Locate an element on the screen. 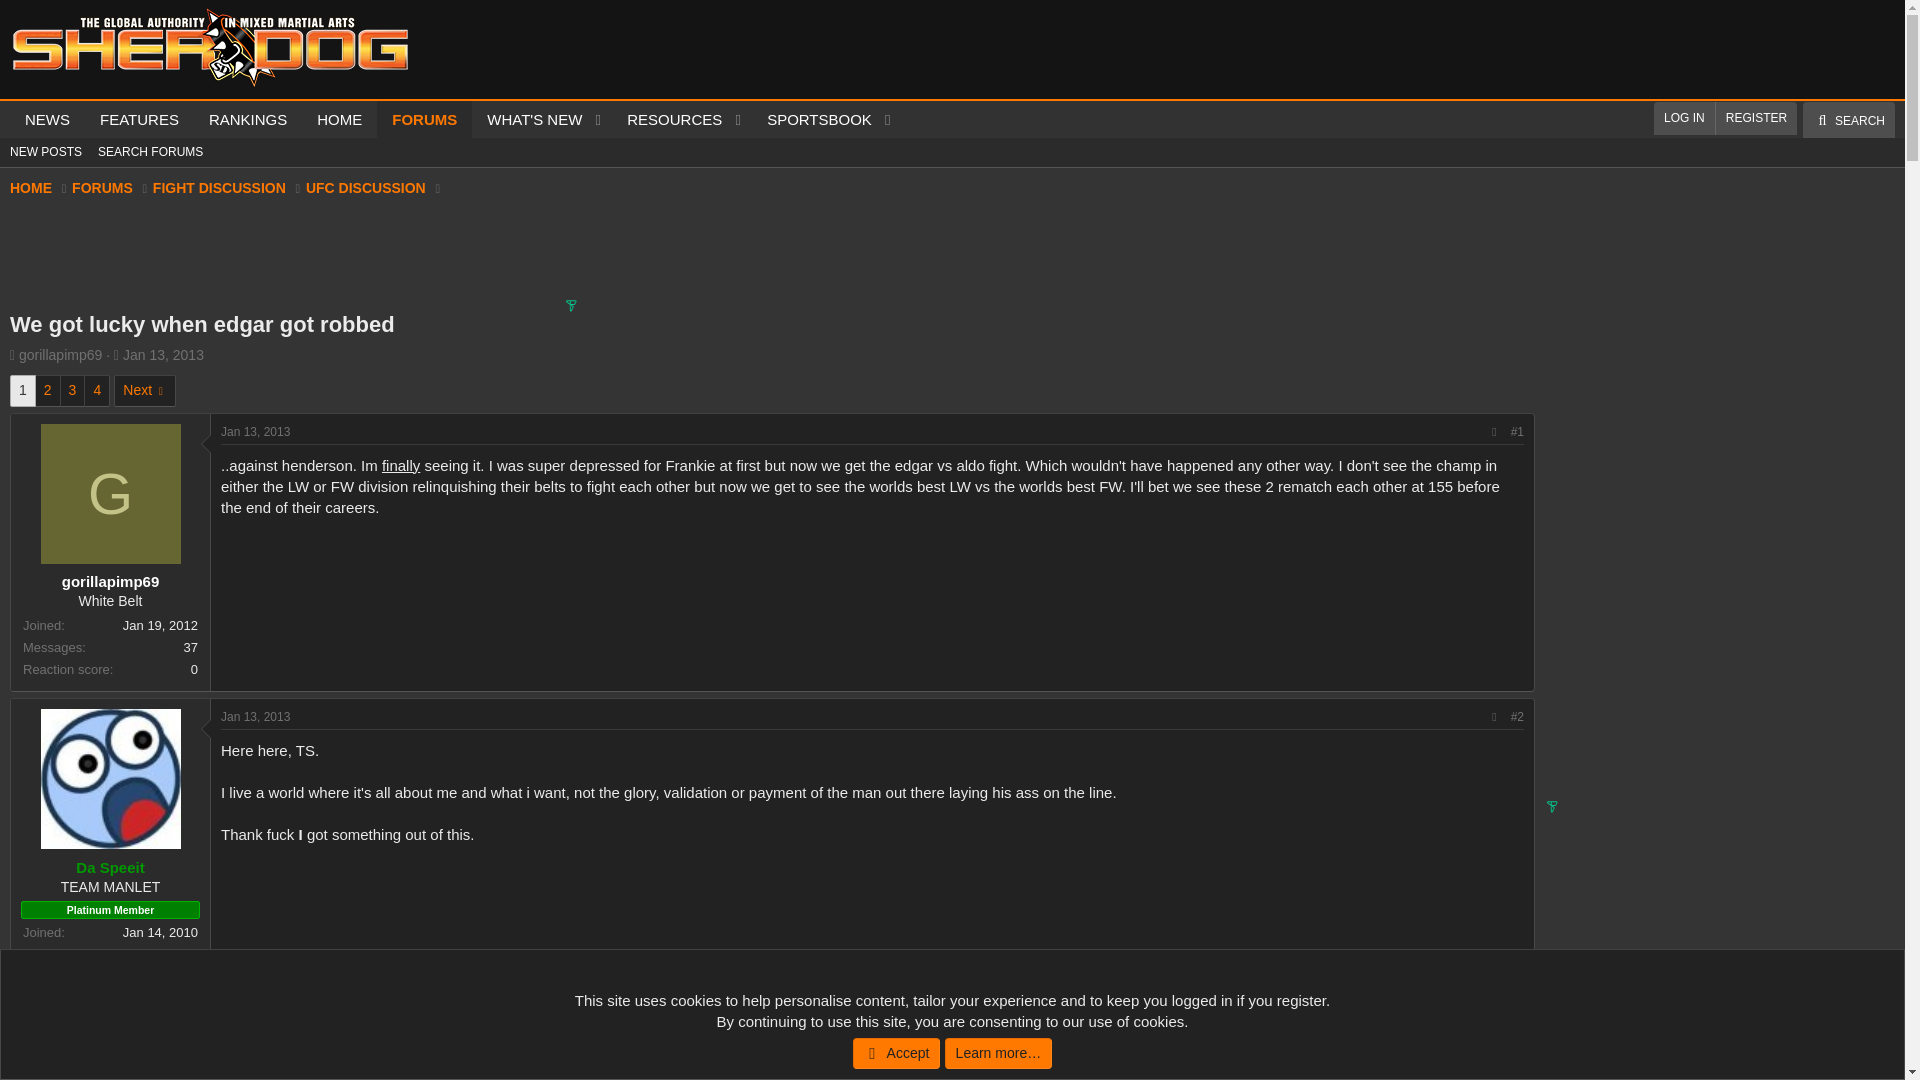 This screenshot has width=1920, height=1080. Search is located at coordinates (1848, 120).